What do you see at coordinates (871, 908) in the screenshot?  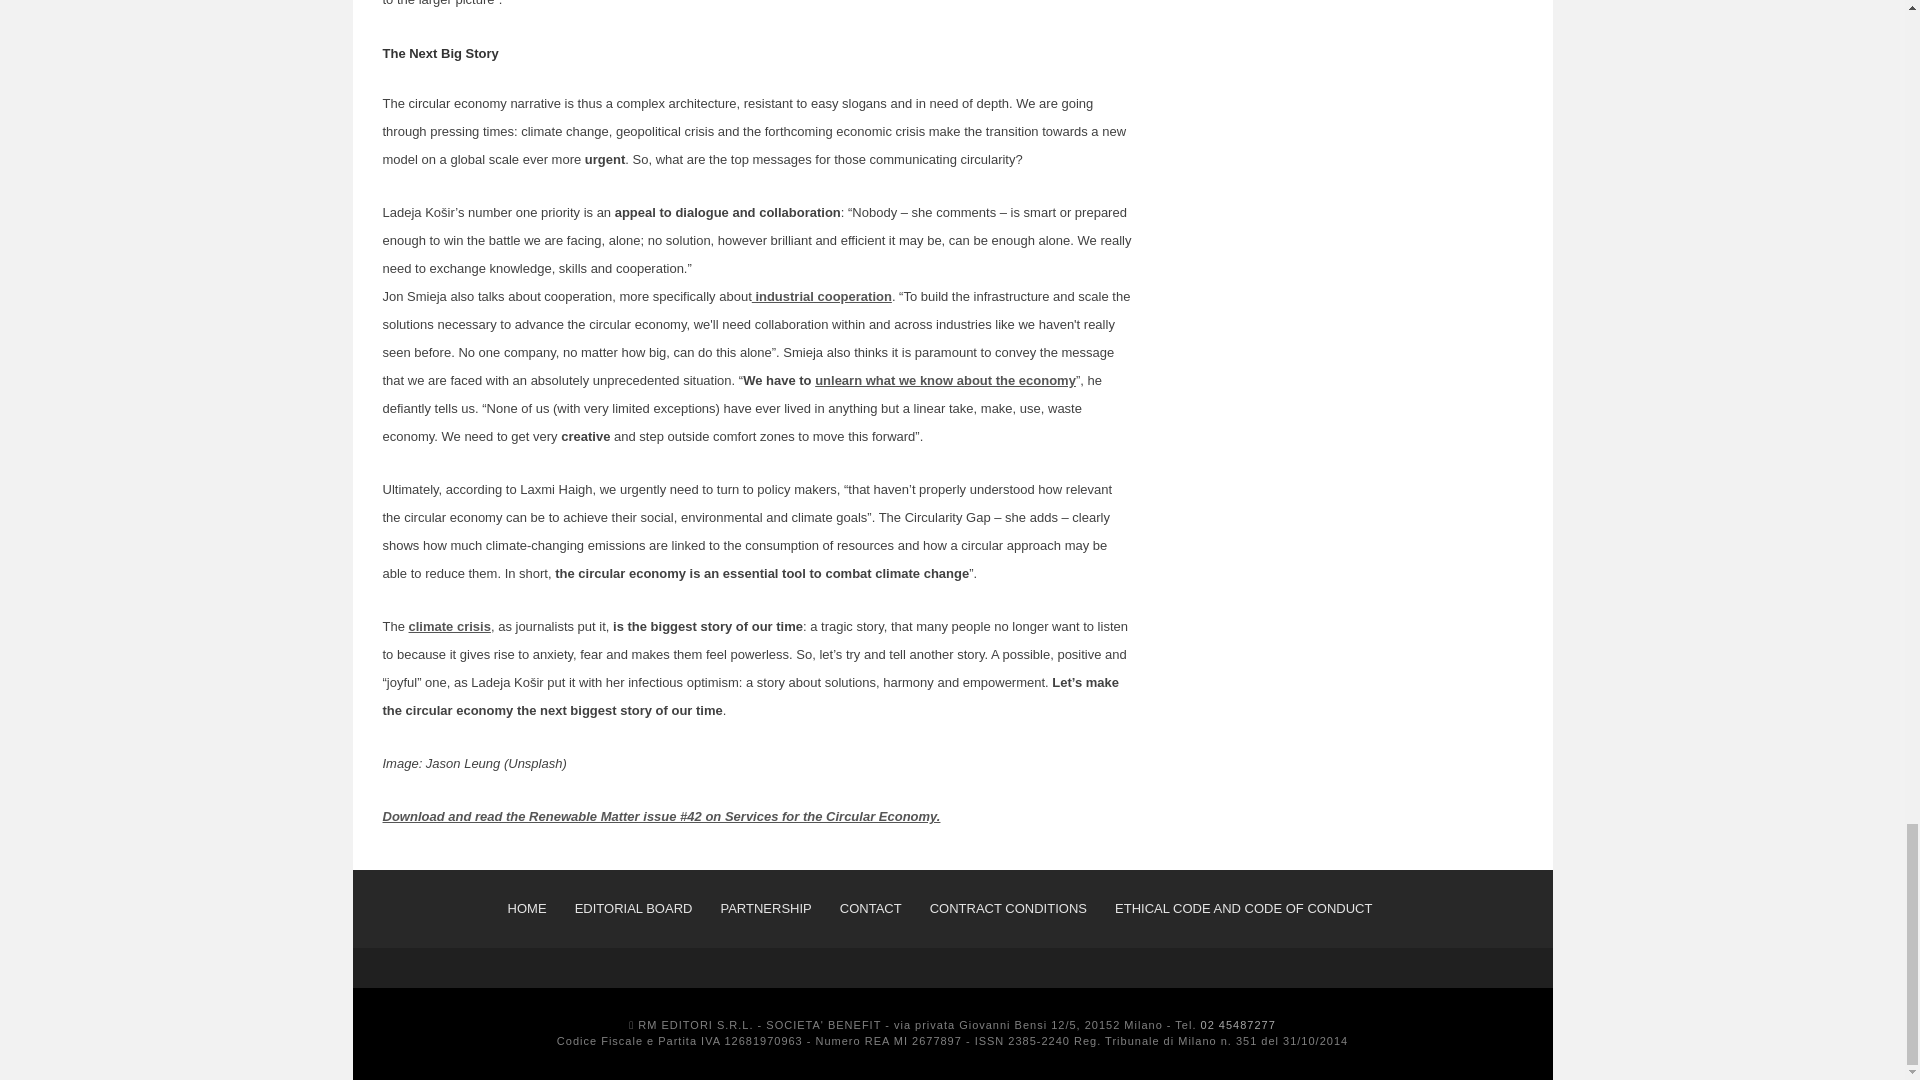 I see `Contact` at bounding box center [871, 908].